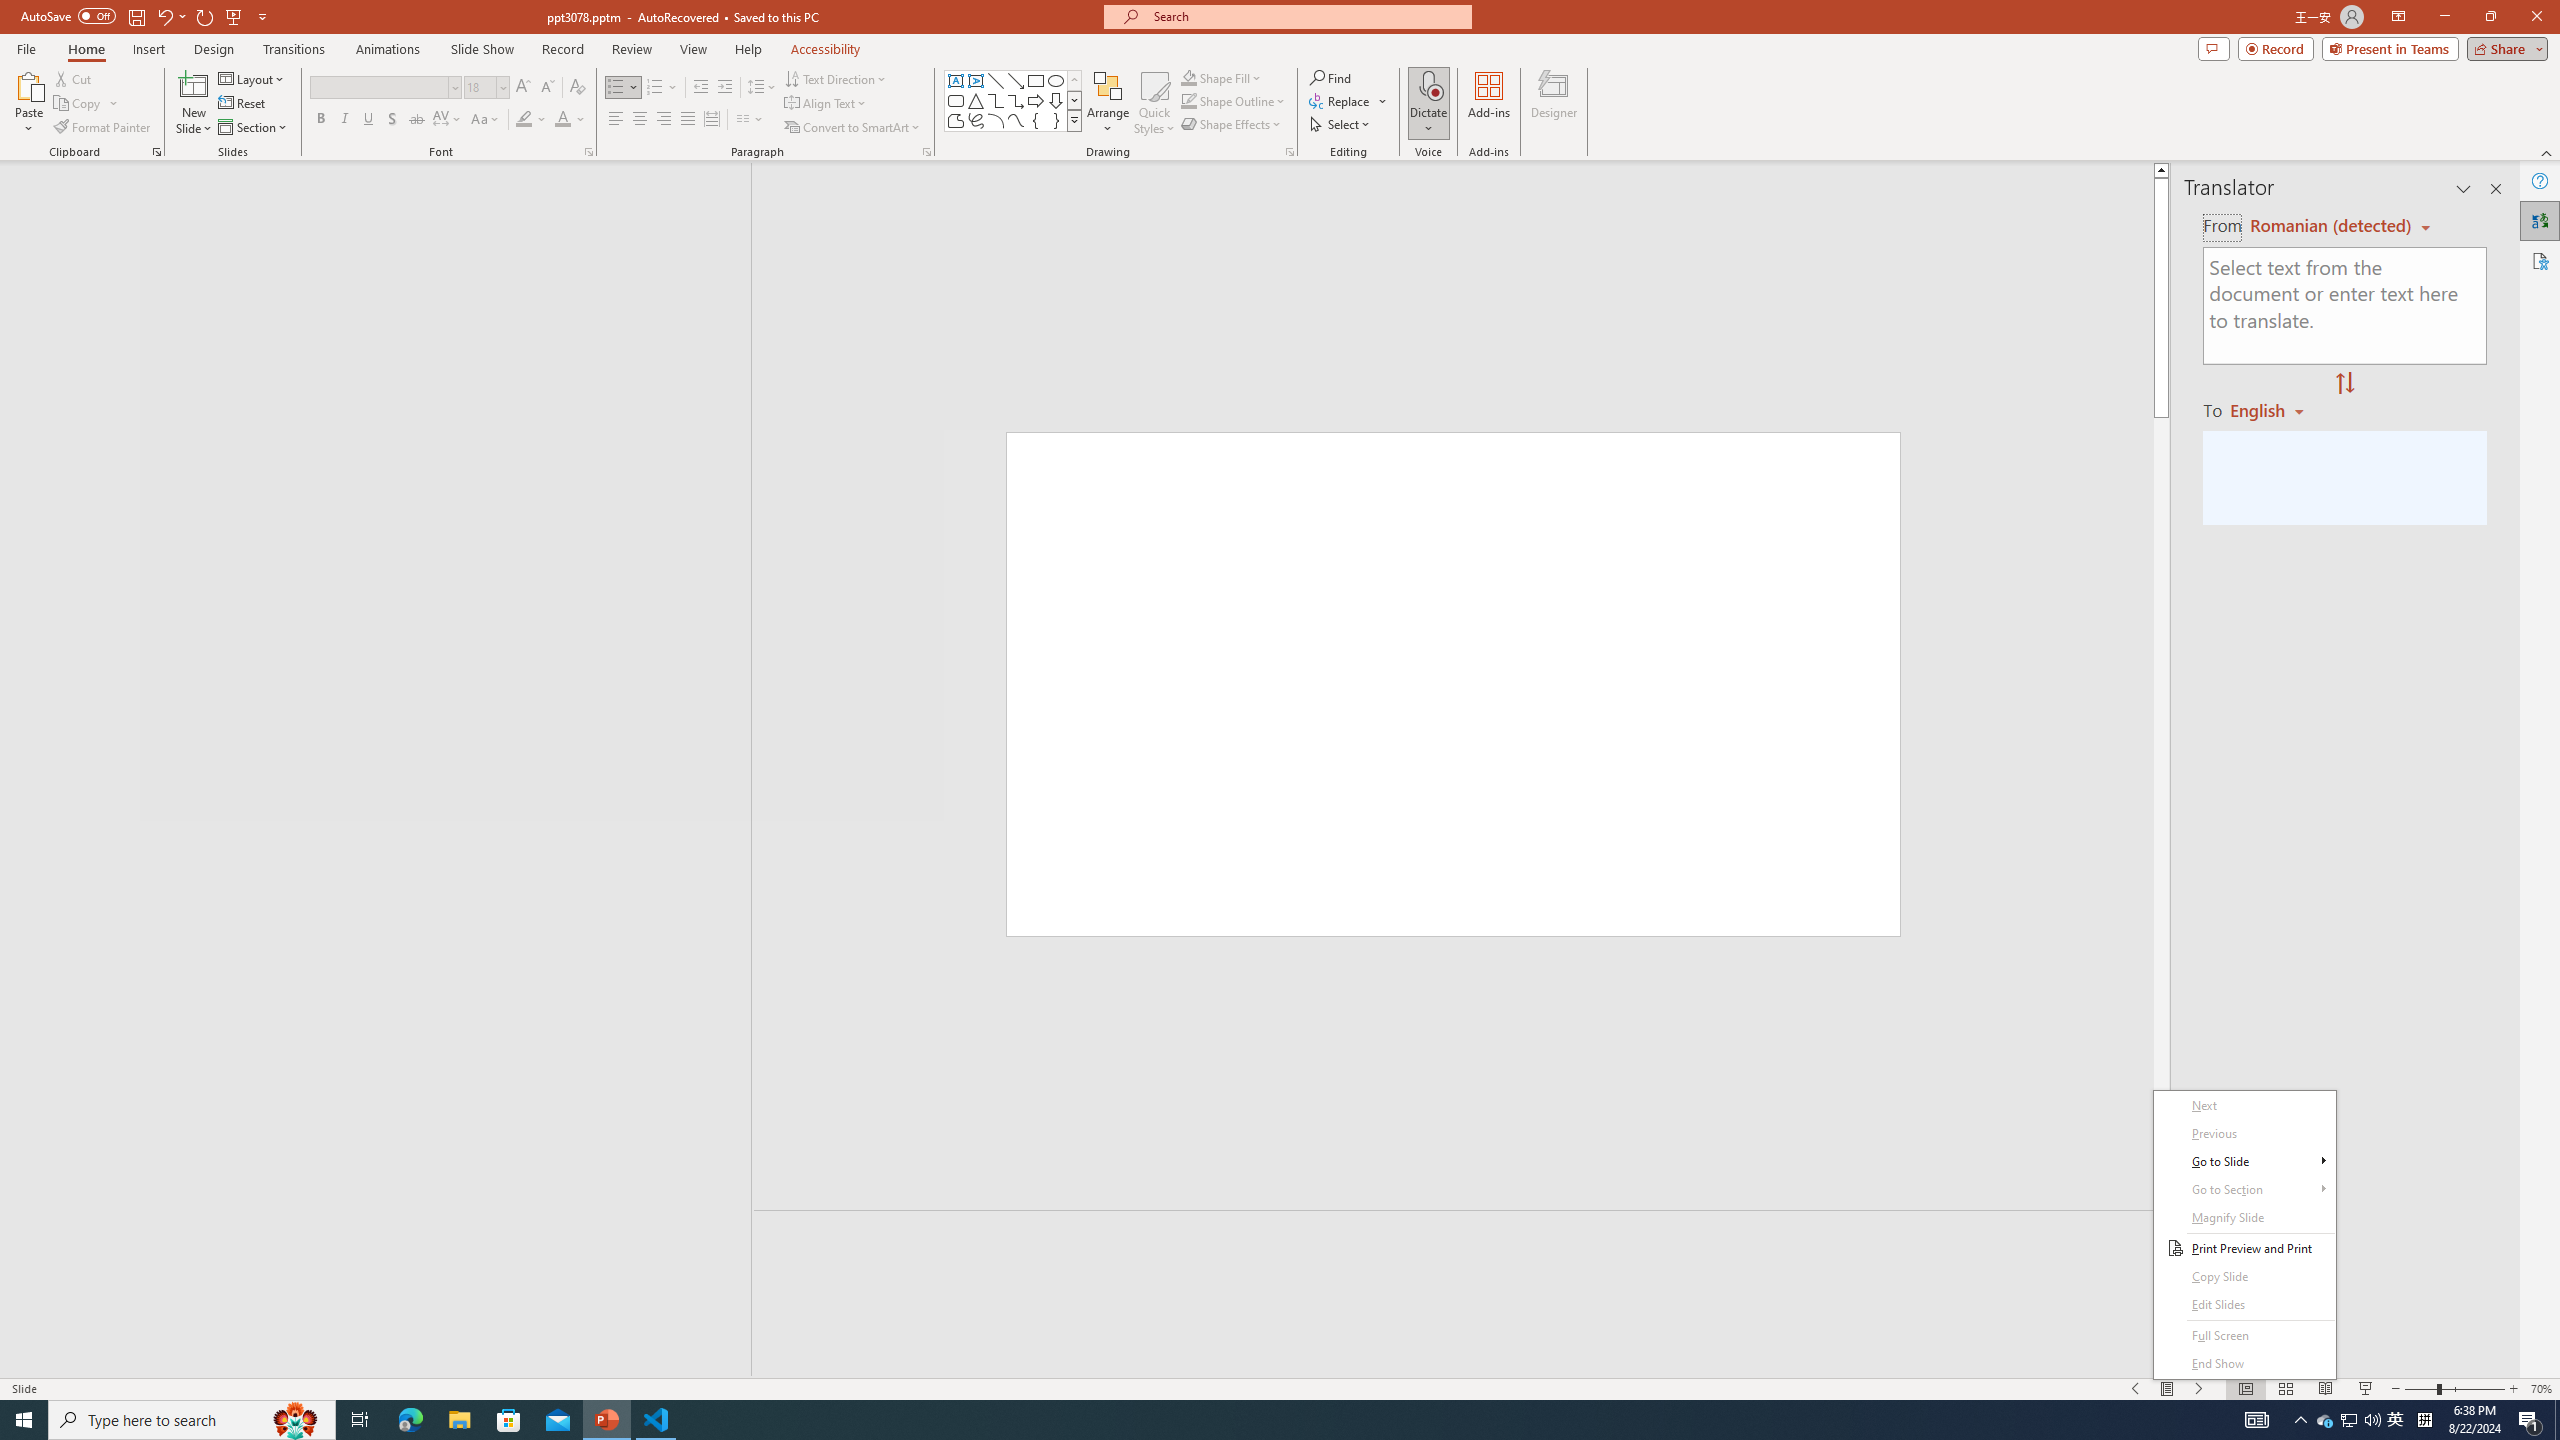 The image size is (2560, 1440). Describe the element at coordinates (486, 120) in the screenshot. I see `Change Case` at that location.